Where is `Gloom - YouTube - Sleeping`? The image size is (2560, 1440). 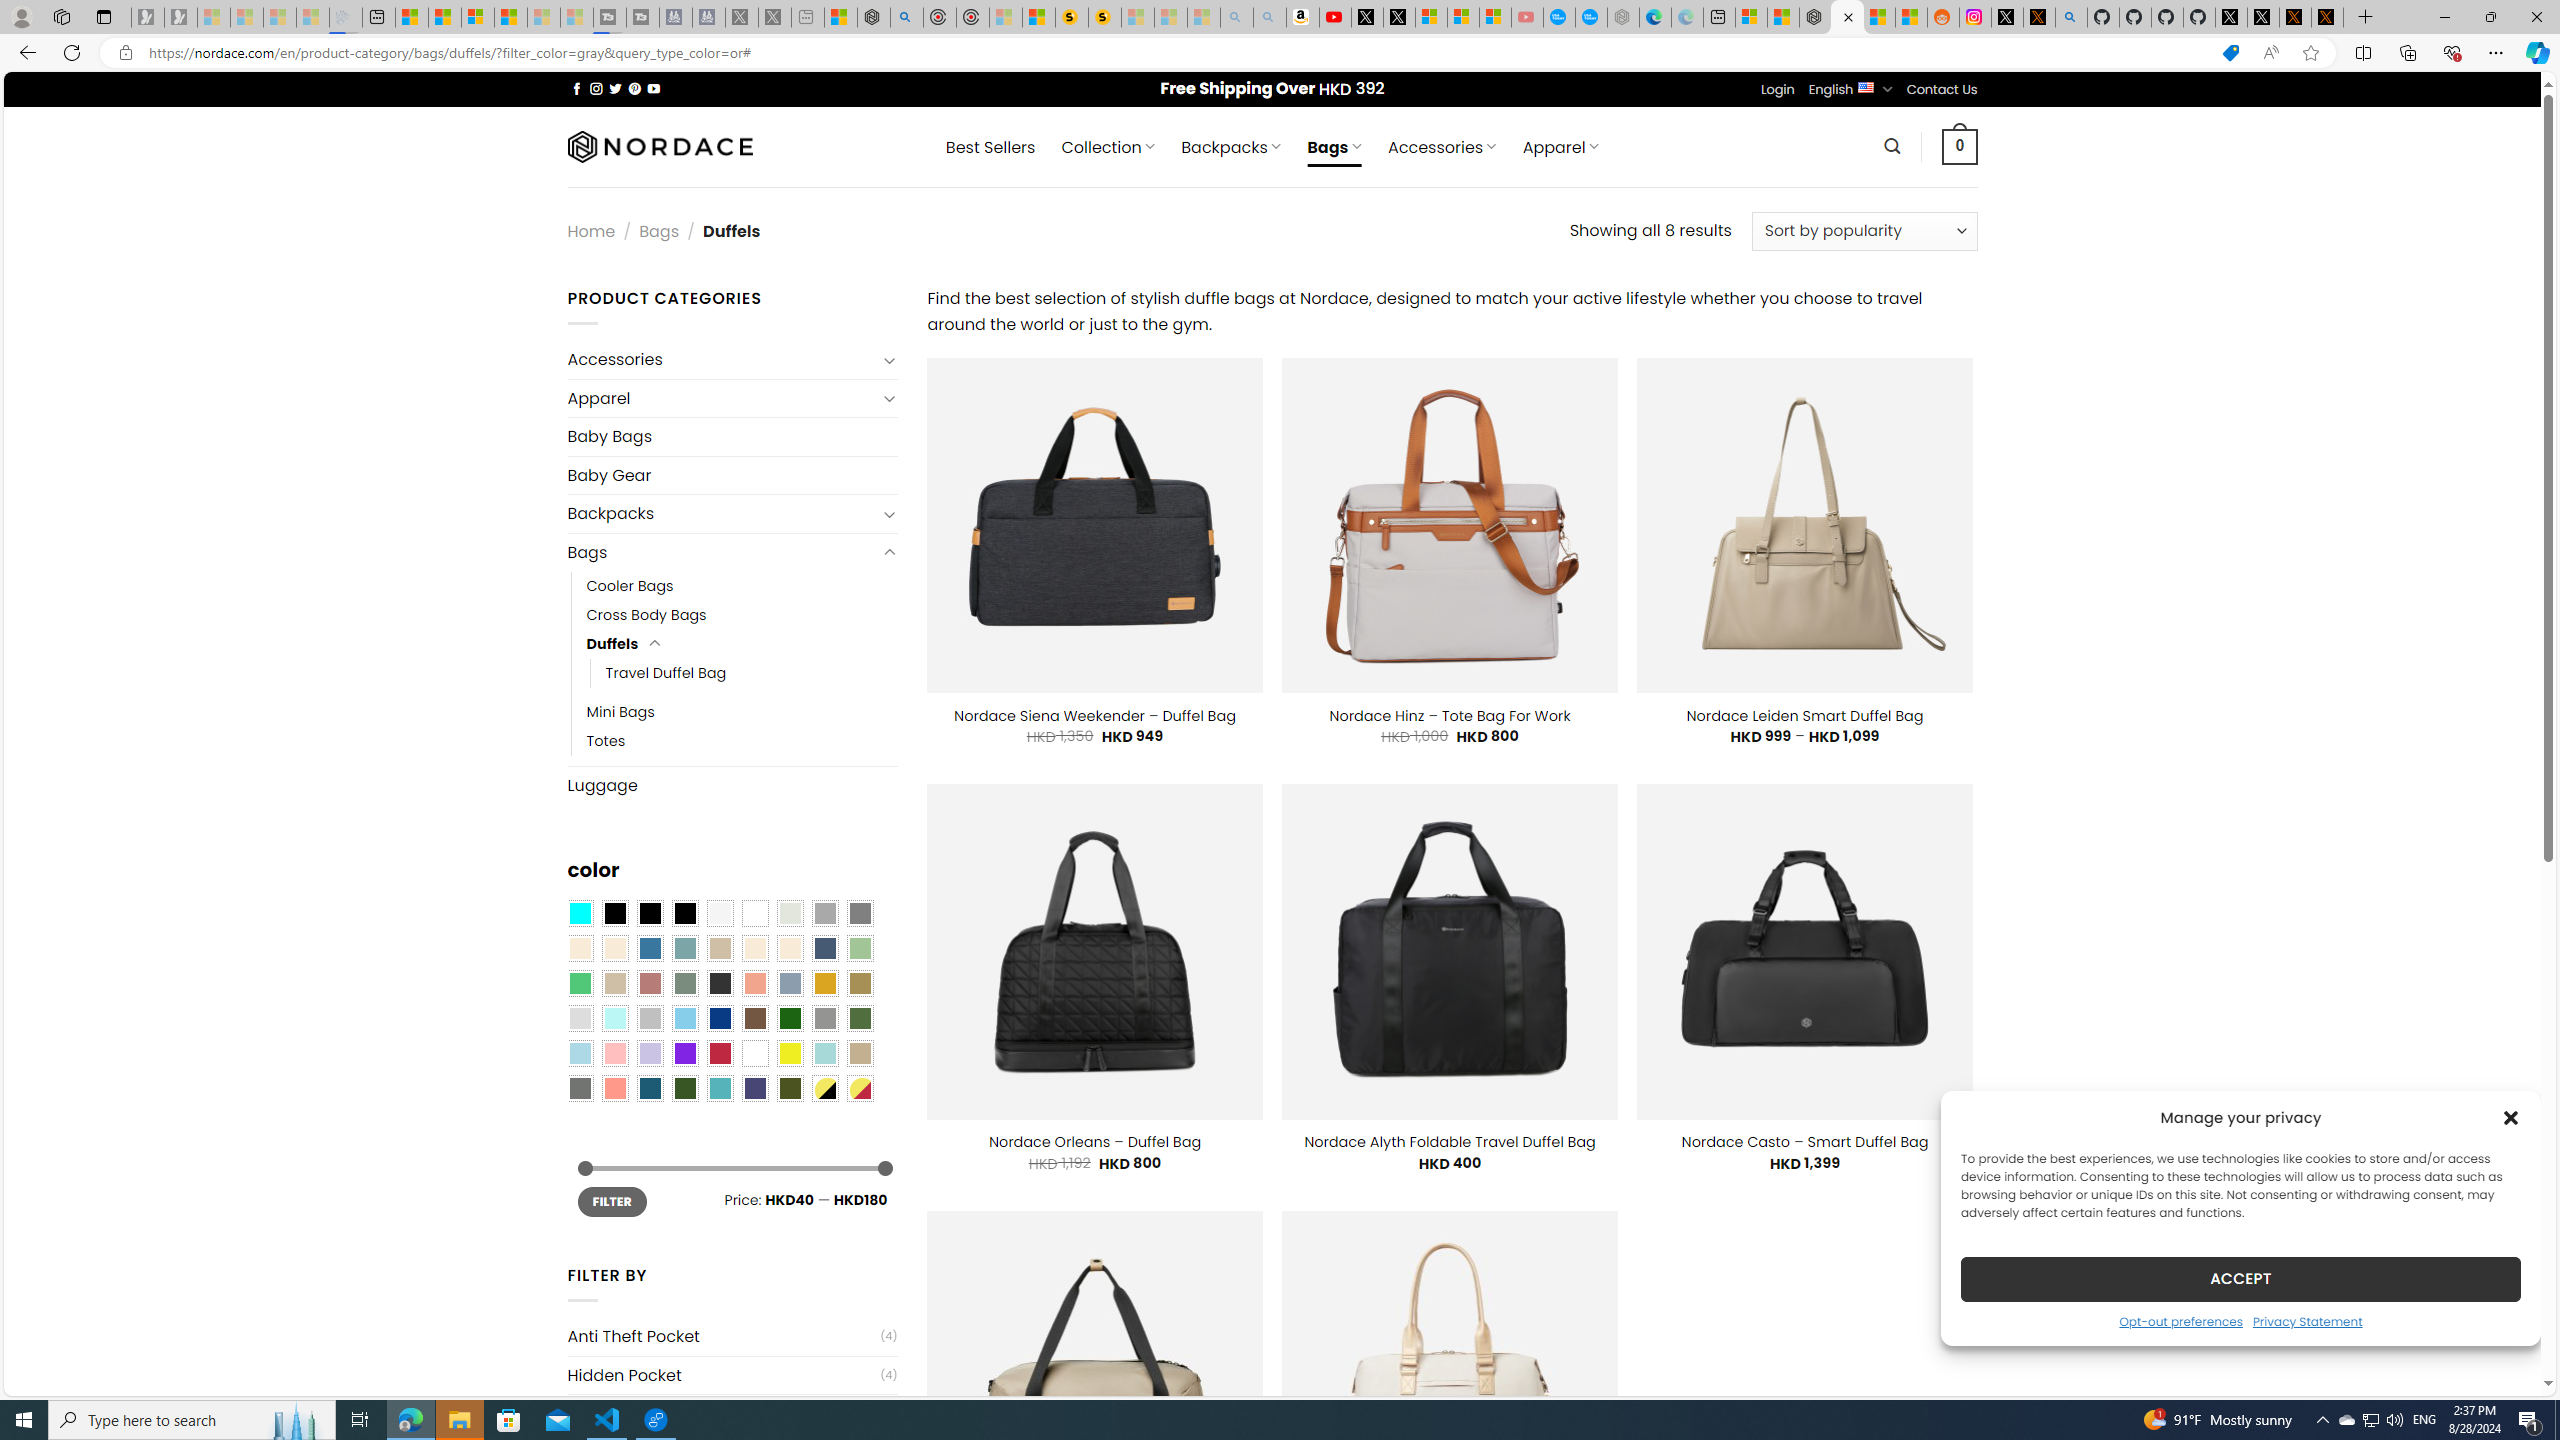
Gloom - YouTube - Sleeping is located at coordinates (1526, 17).